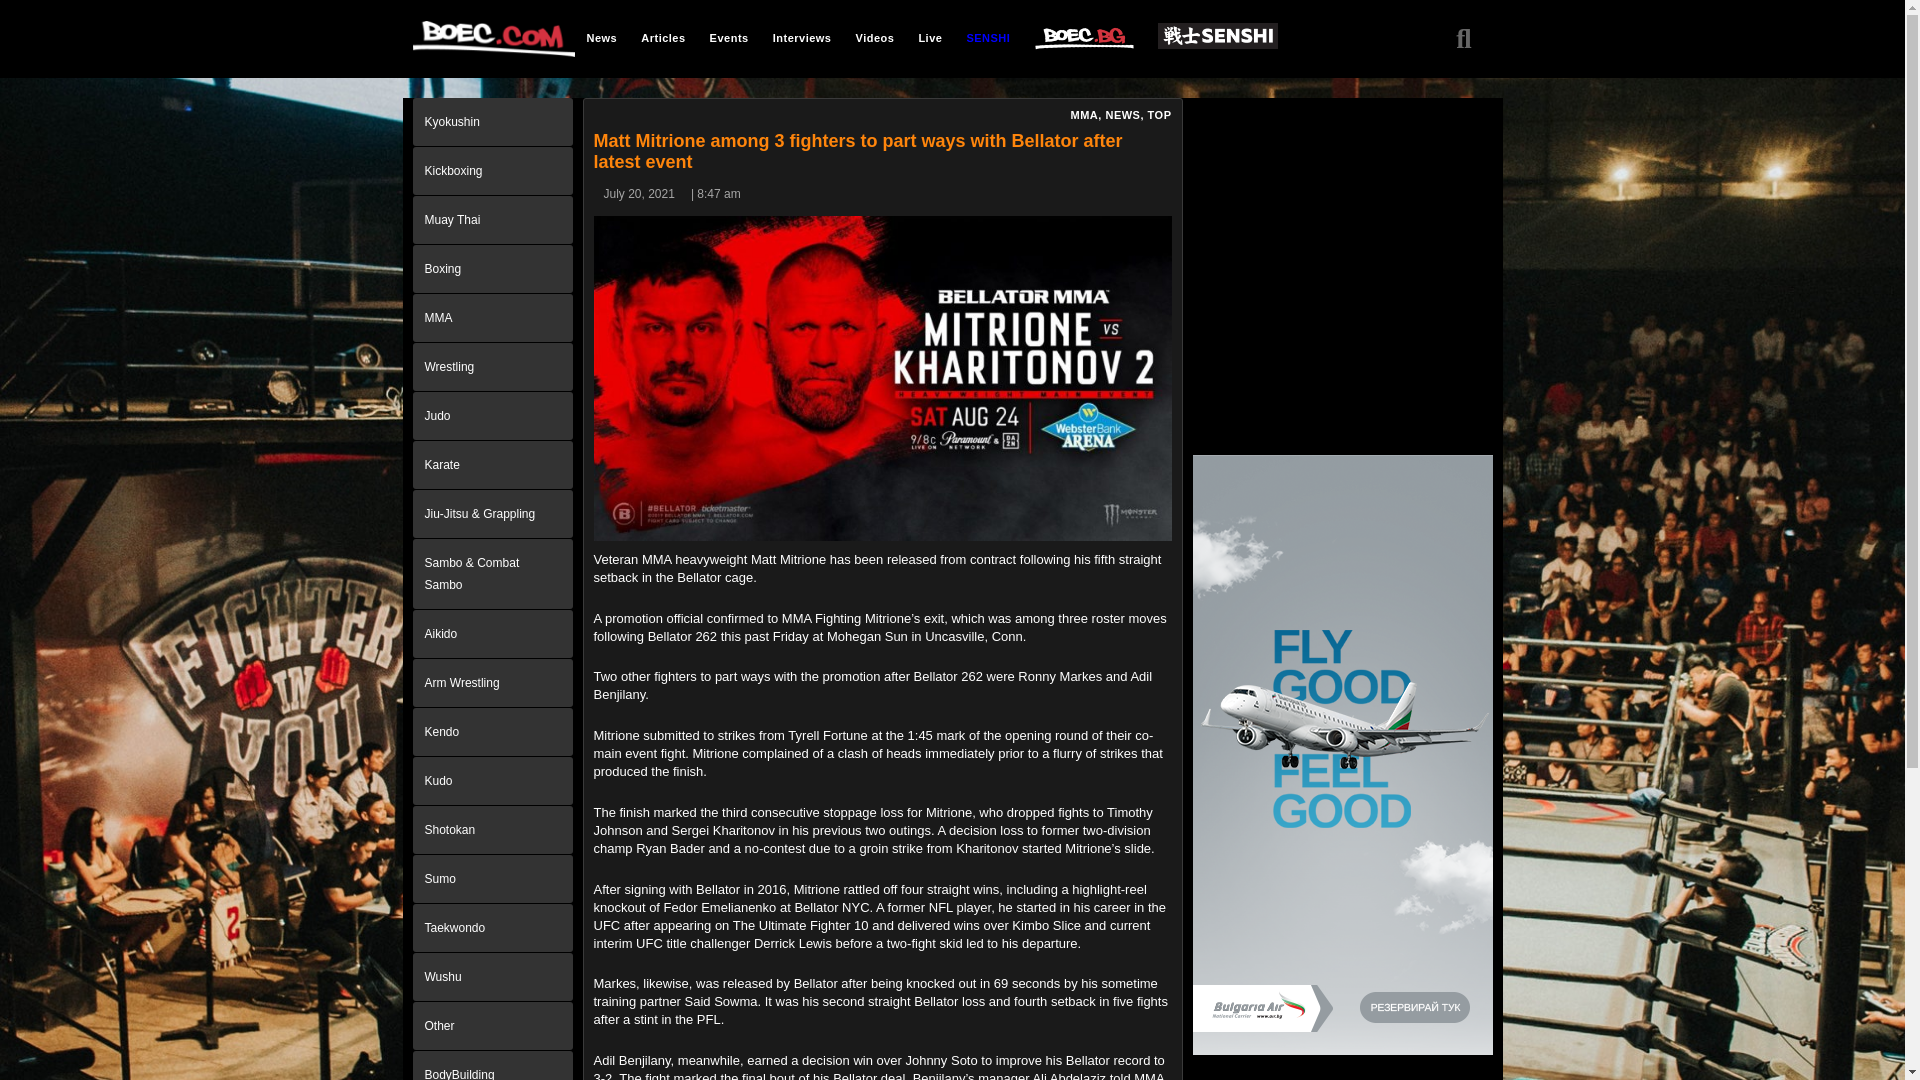 The width and height of the screenshot is (1920, 1080). What do you see at coordinates (802, 37) in the screenshot?
I see `Interviews` at bounding box center [802, 37].